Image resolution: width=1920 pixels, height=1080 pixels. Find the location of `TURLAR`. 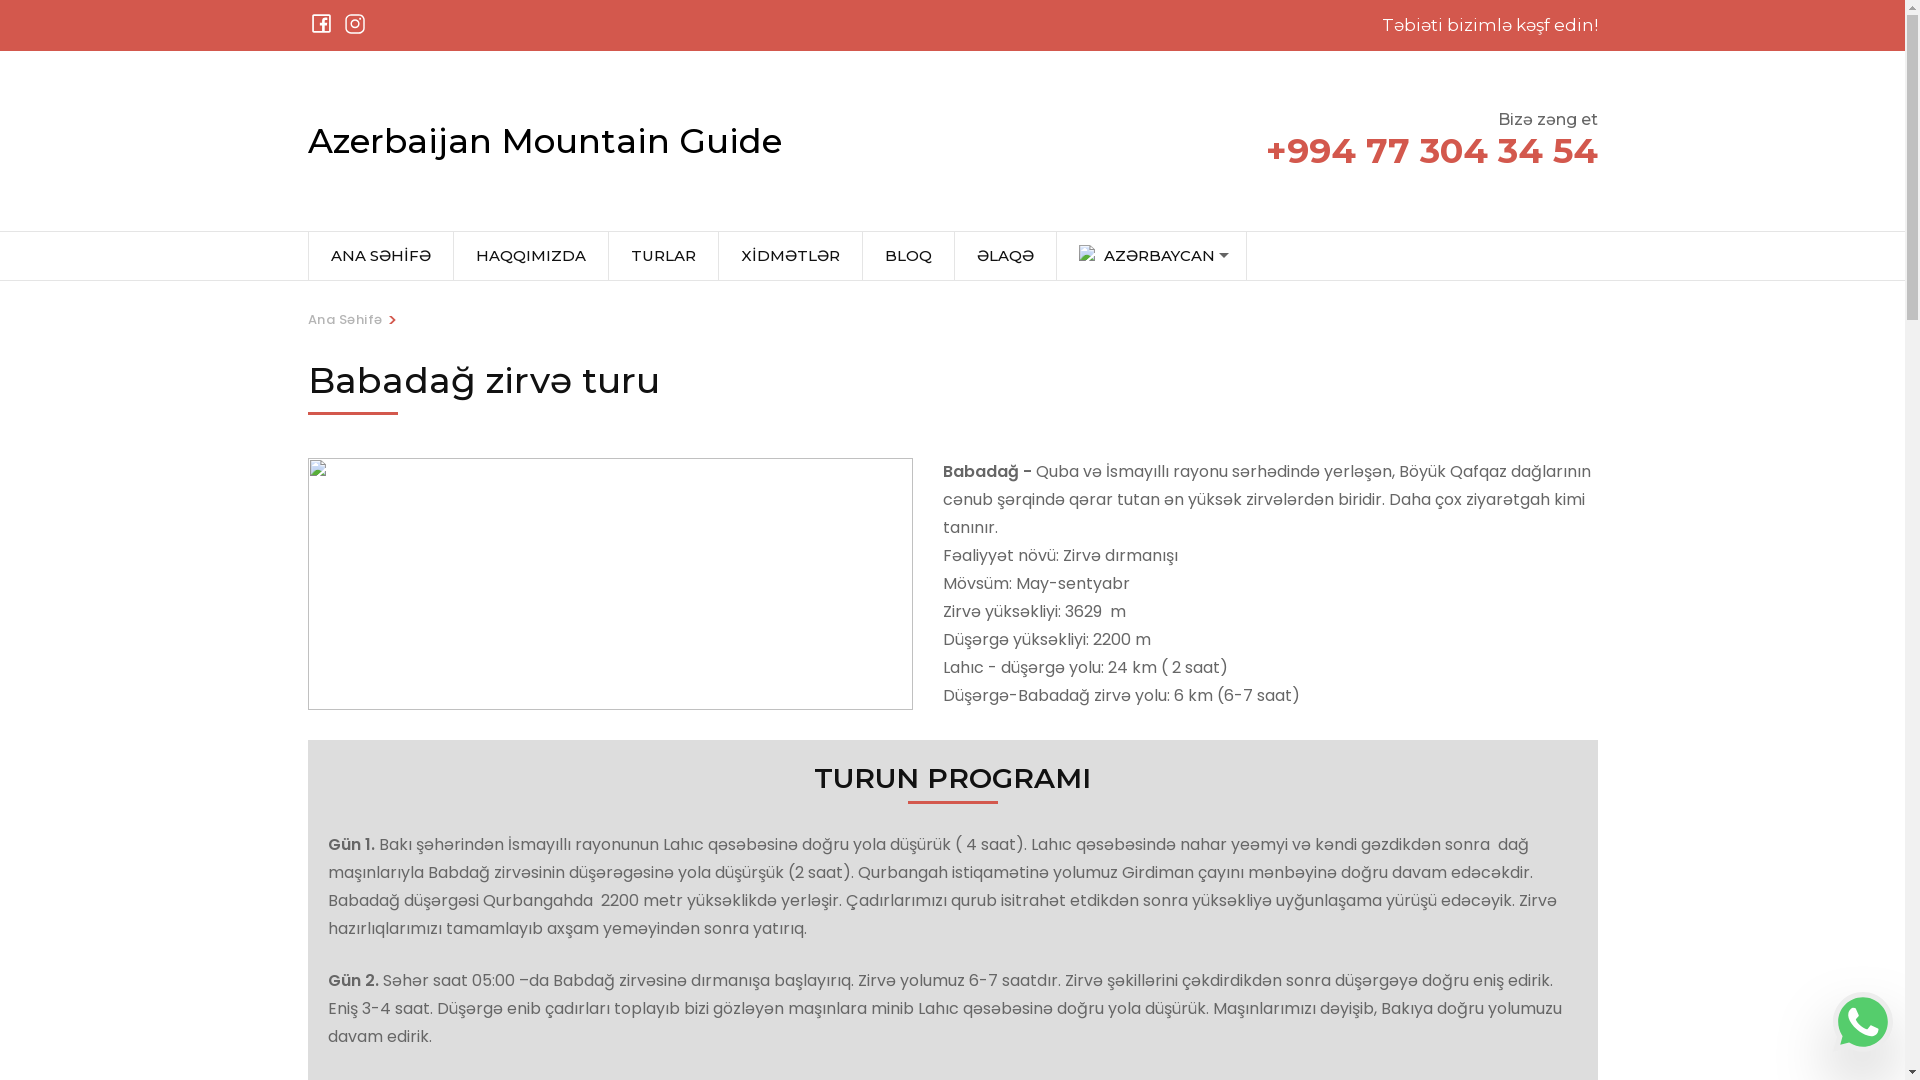

TURLAR is located at coordinates (663, 256).